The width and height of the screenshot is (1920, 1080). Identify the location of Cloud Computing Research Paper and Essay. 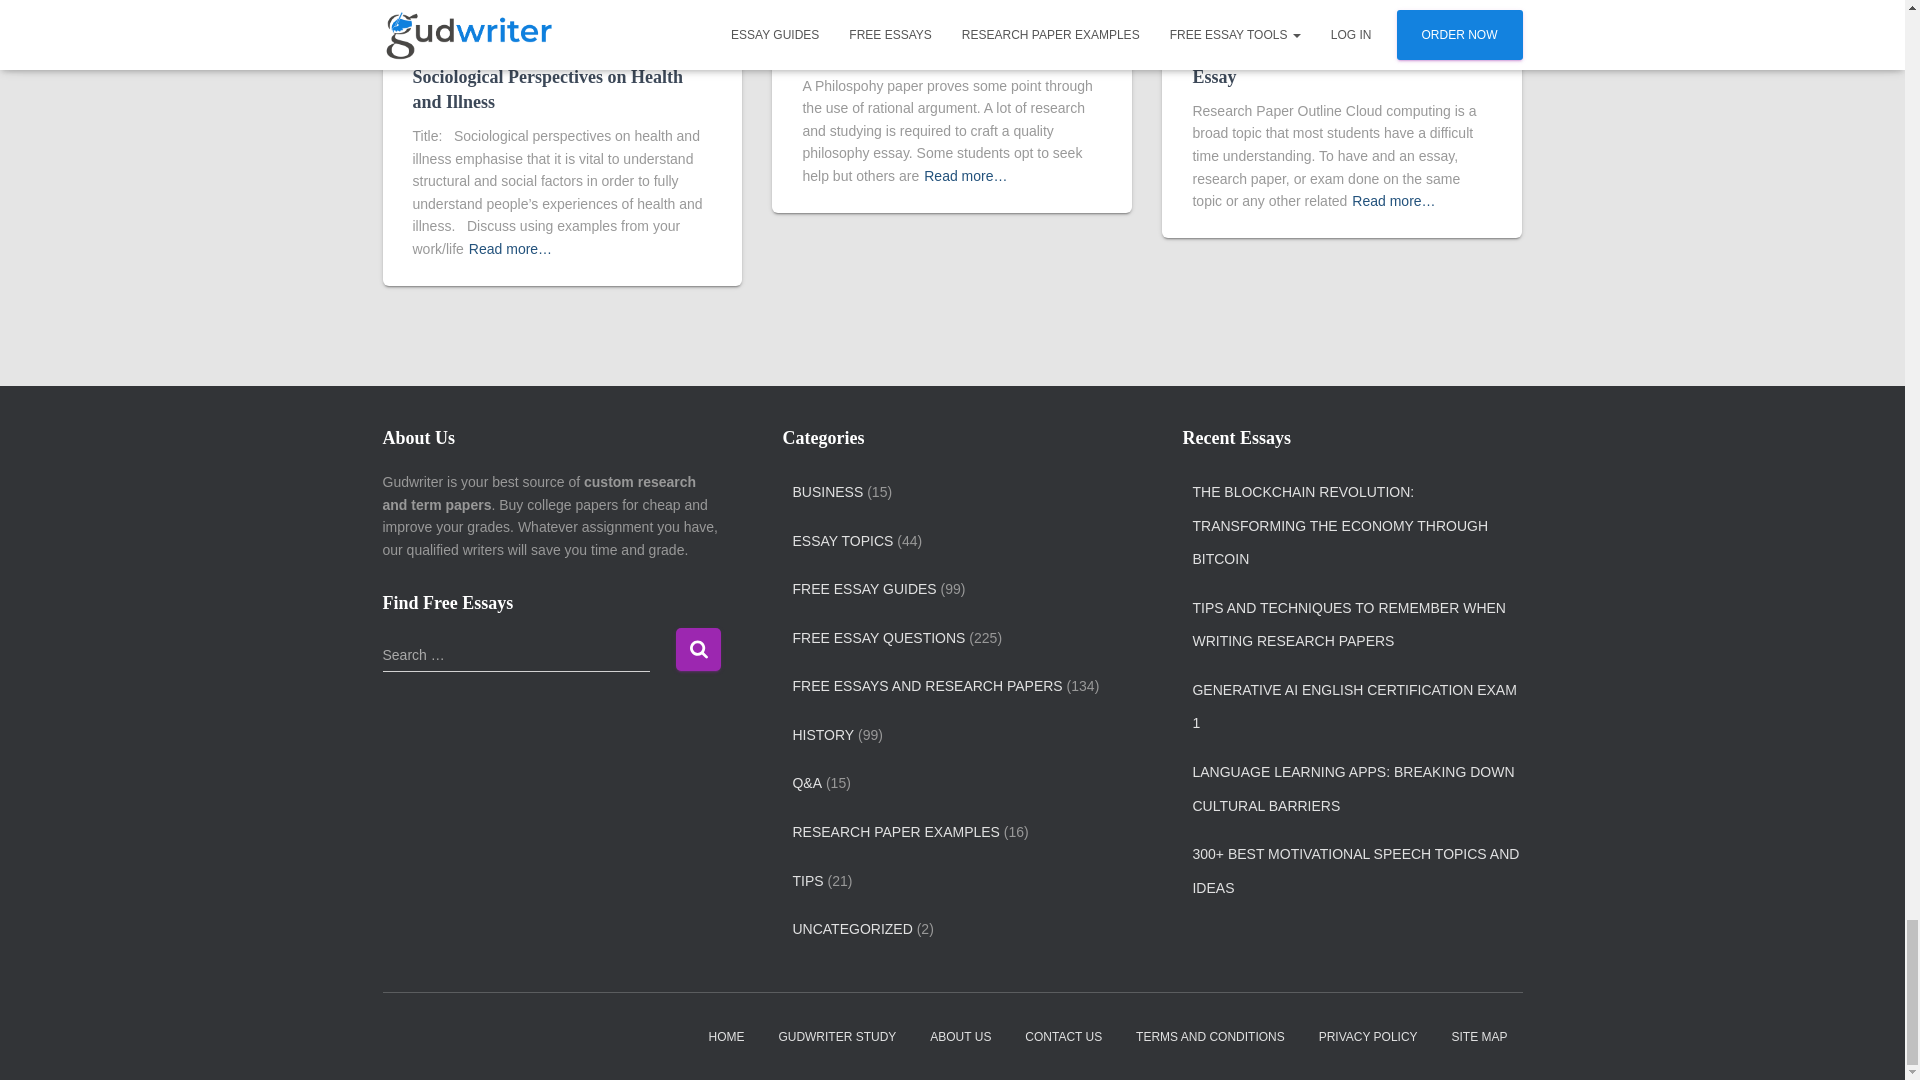
(1340, 64).